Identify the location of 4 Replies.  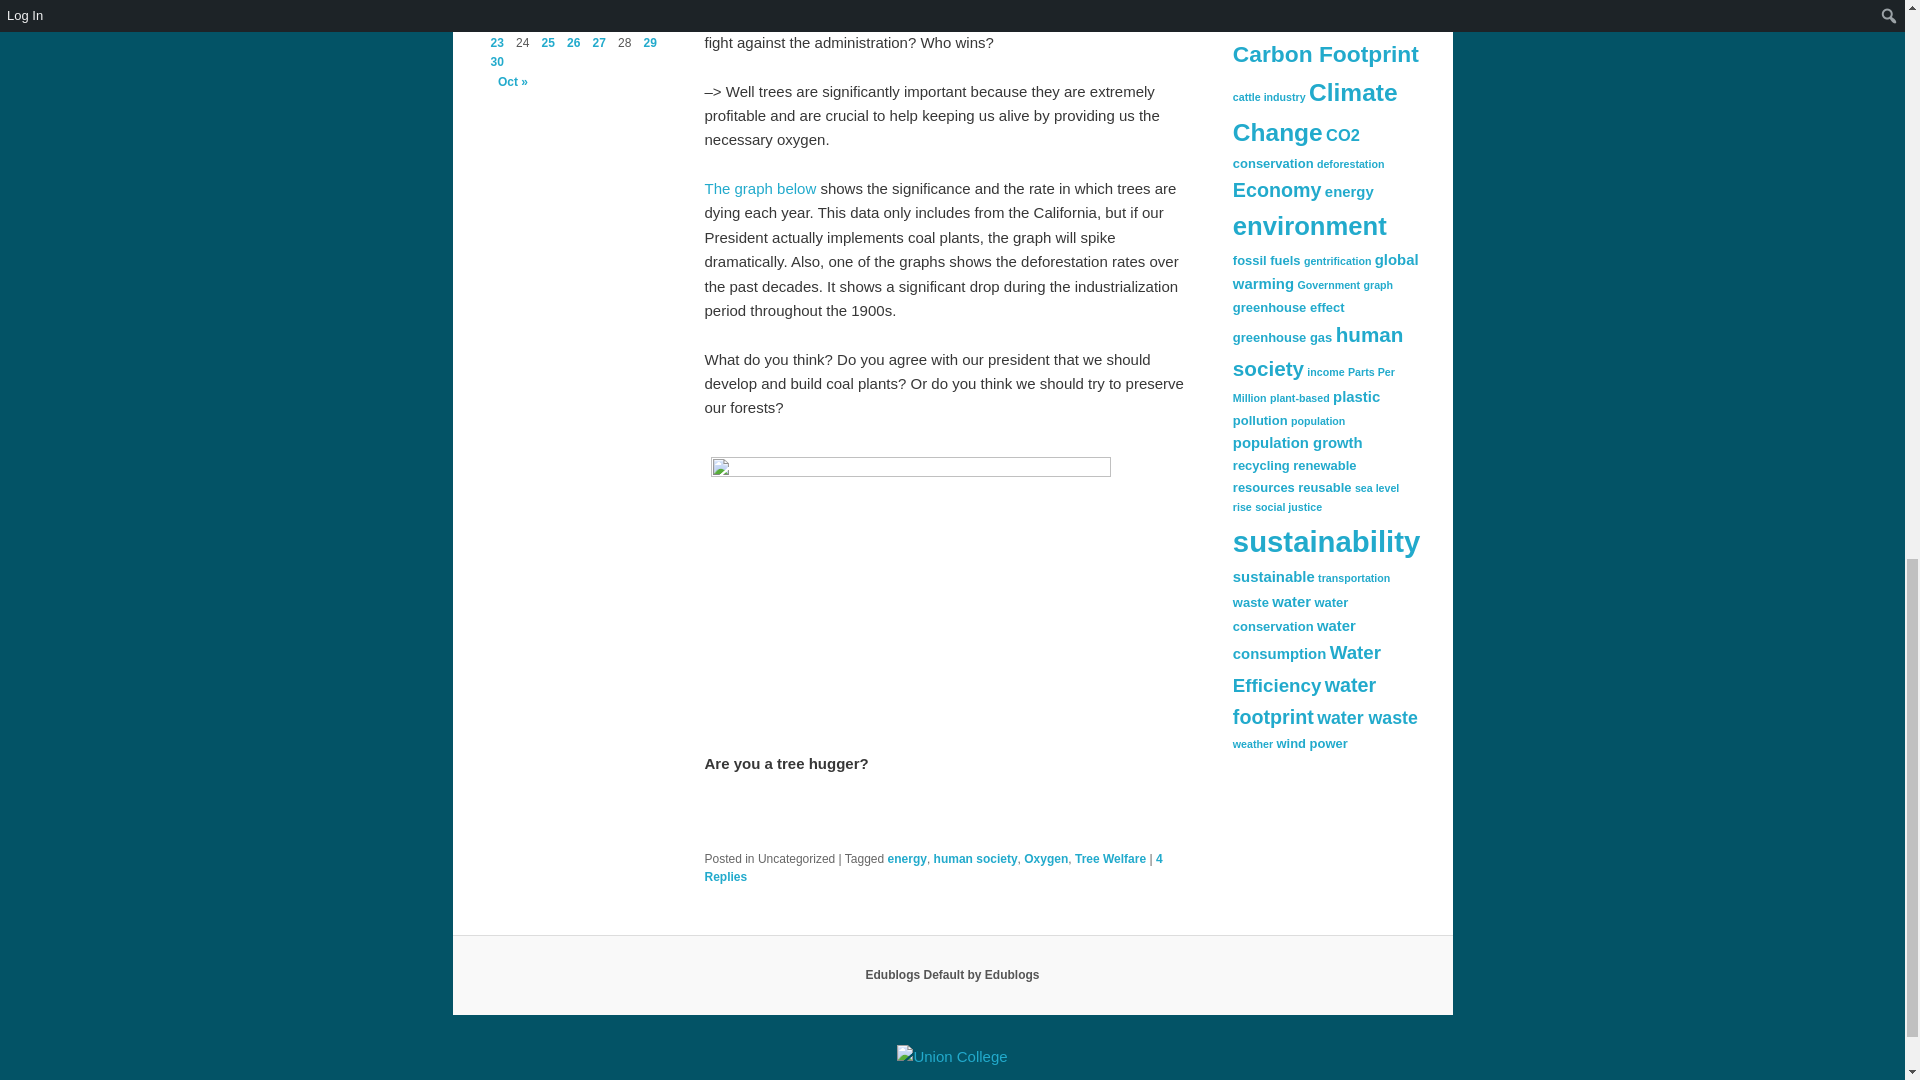
(932, 868).